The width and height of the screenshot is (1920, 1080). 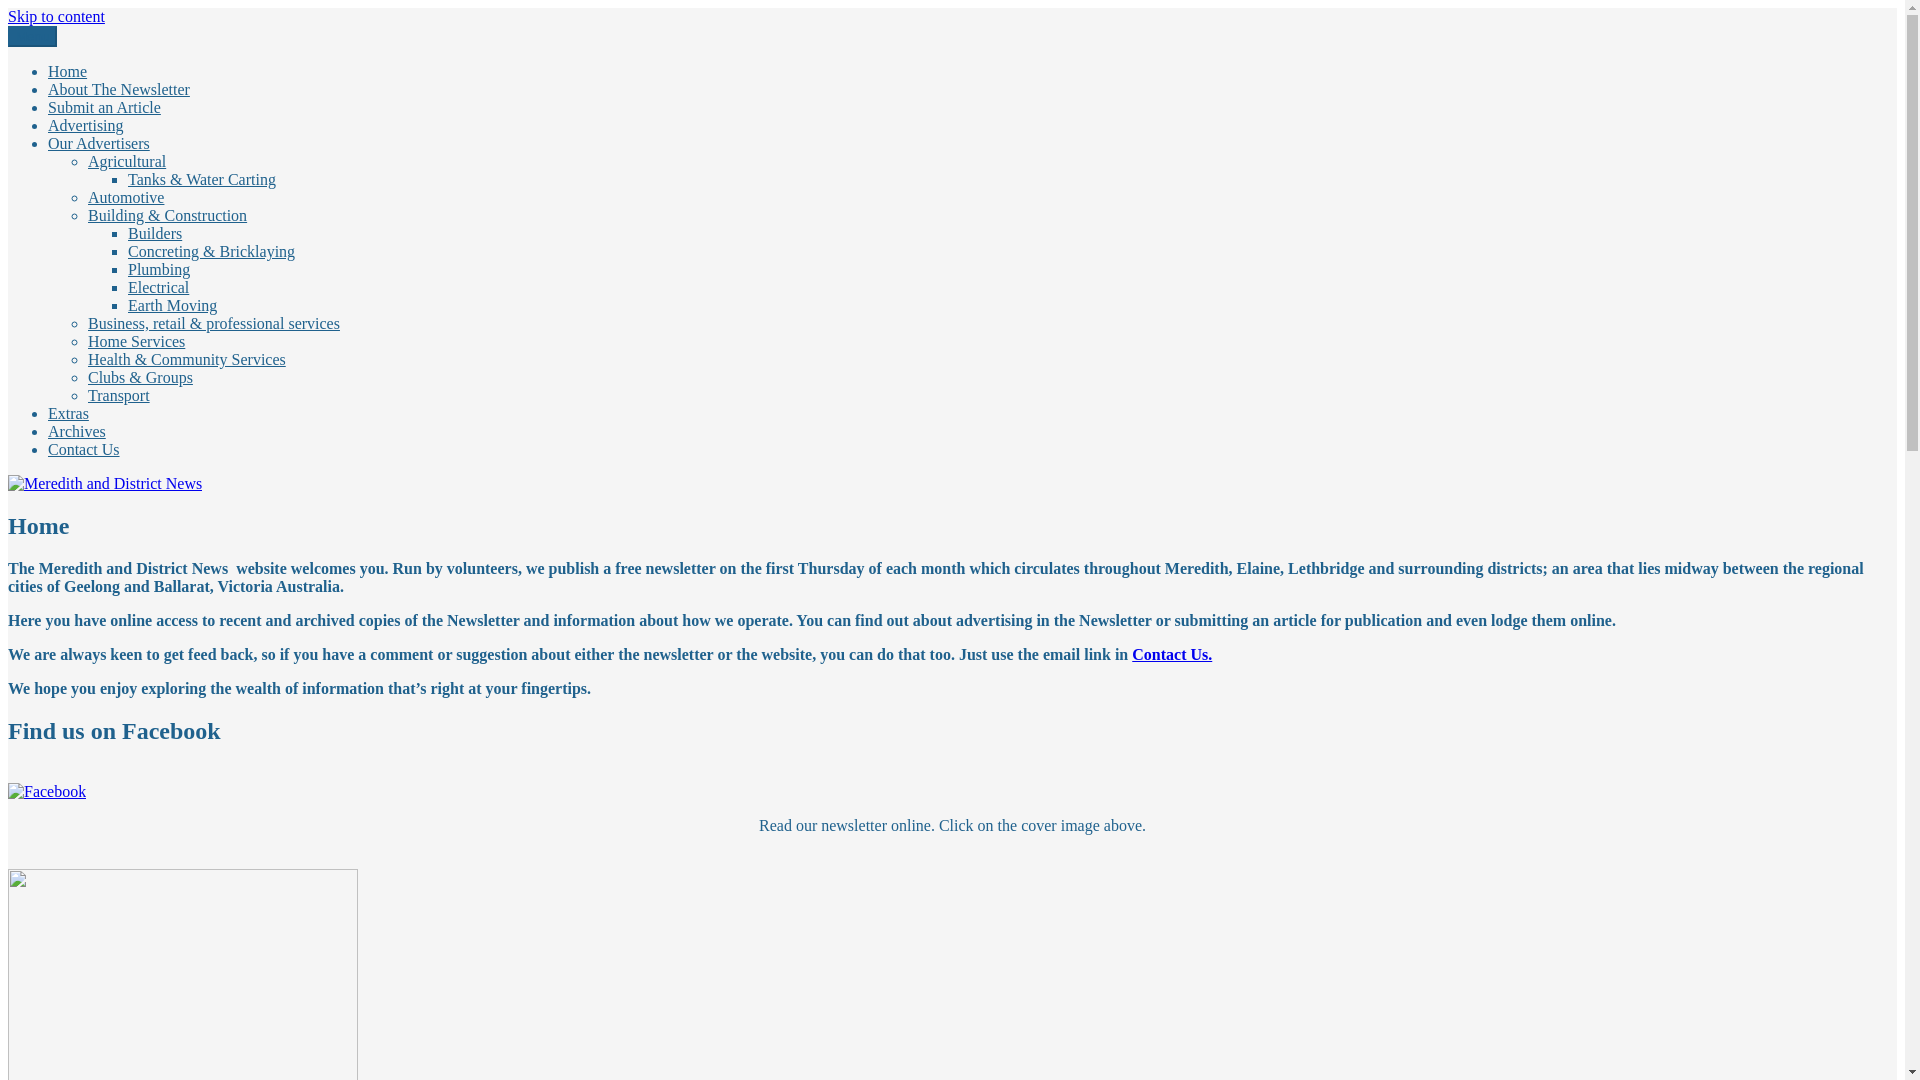 What do you see at coordinates (68, 414) in the screenshot?
I see `Extras` at bounding box center [68, 414].